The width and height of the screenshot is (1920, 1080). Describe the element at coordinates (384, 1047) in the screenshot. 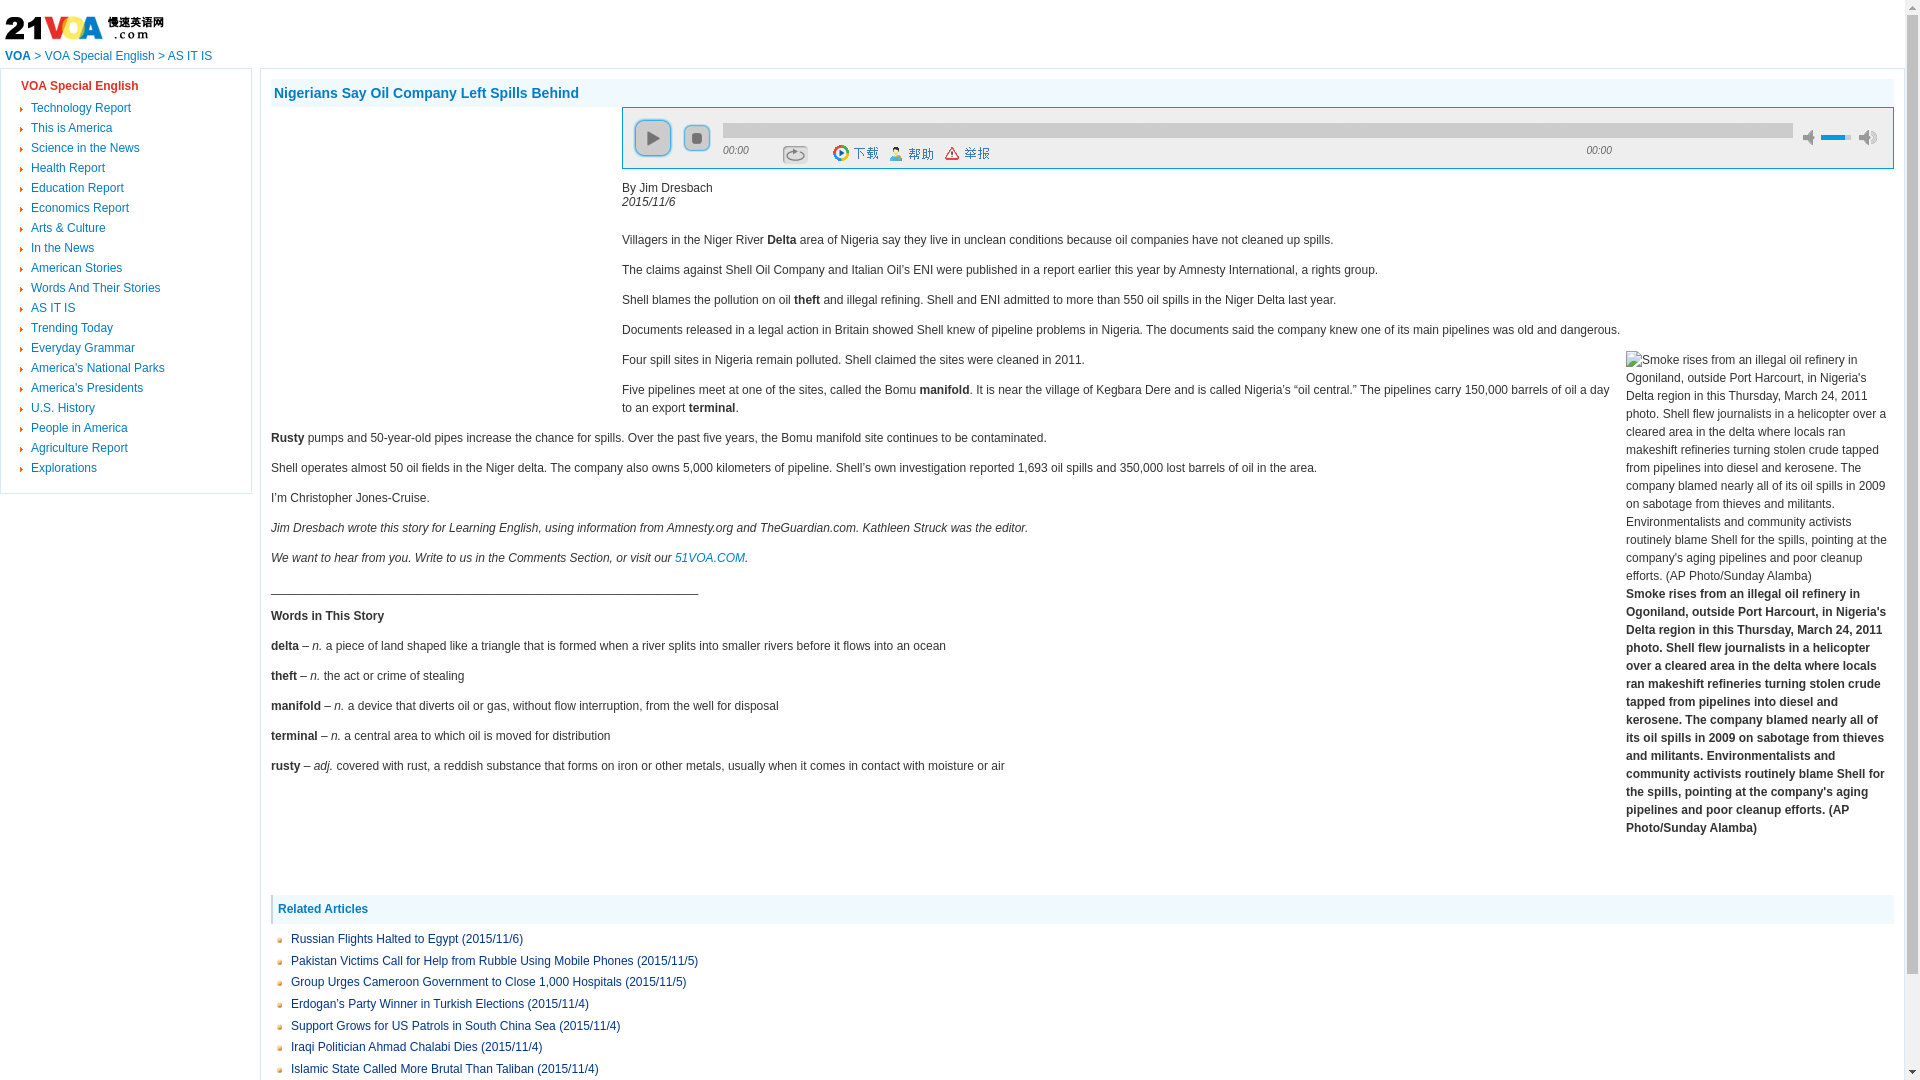

I see `Iraqi Politician Ahmad Chalabi Dies` at that location.